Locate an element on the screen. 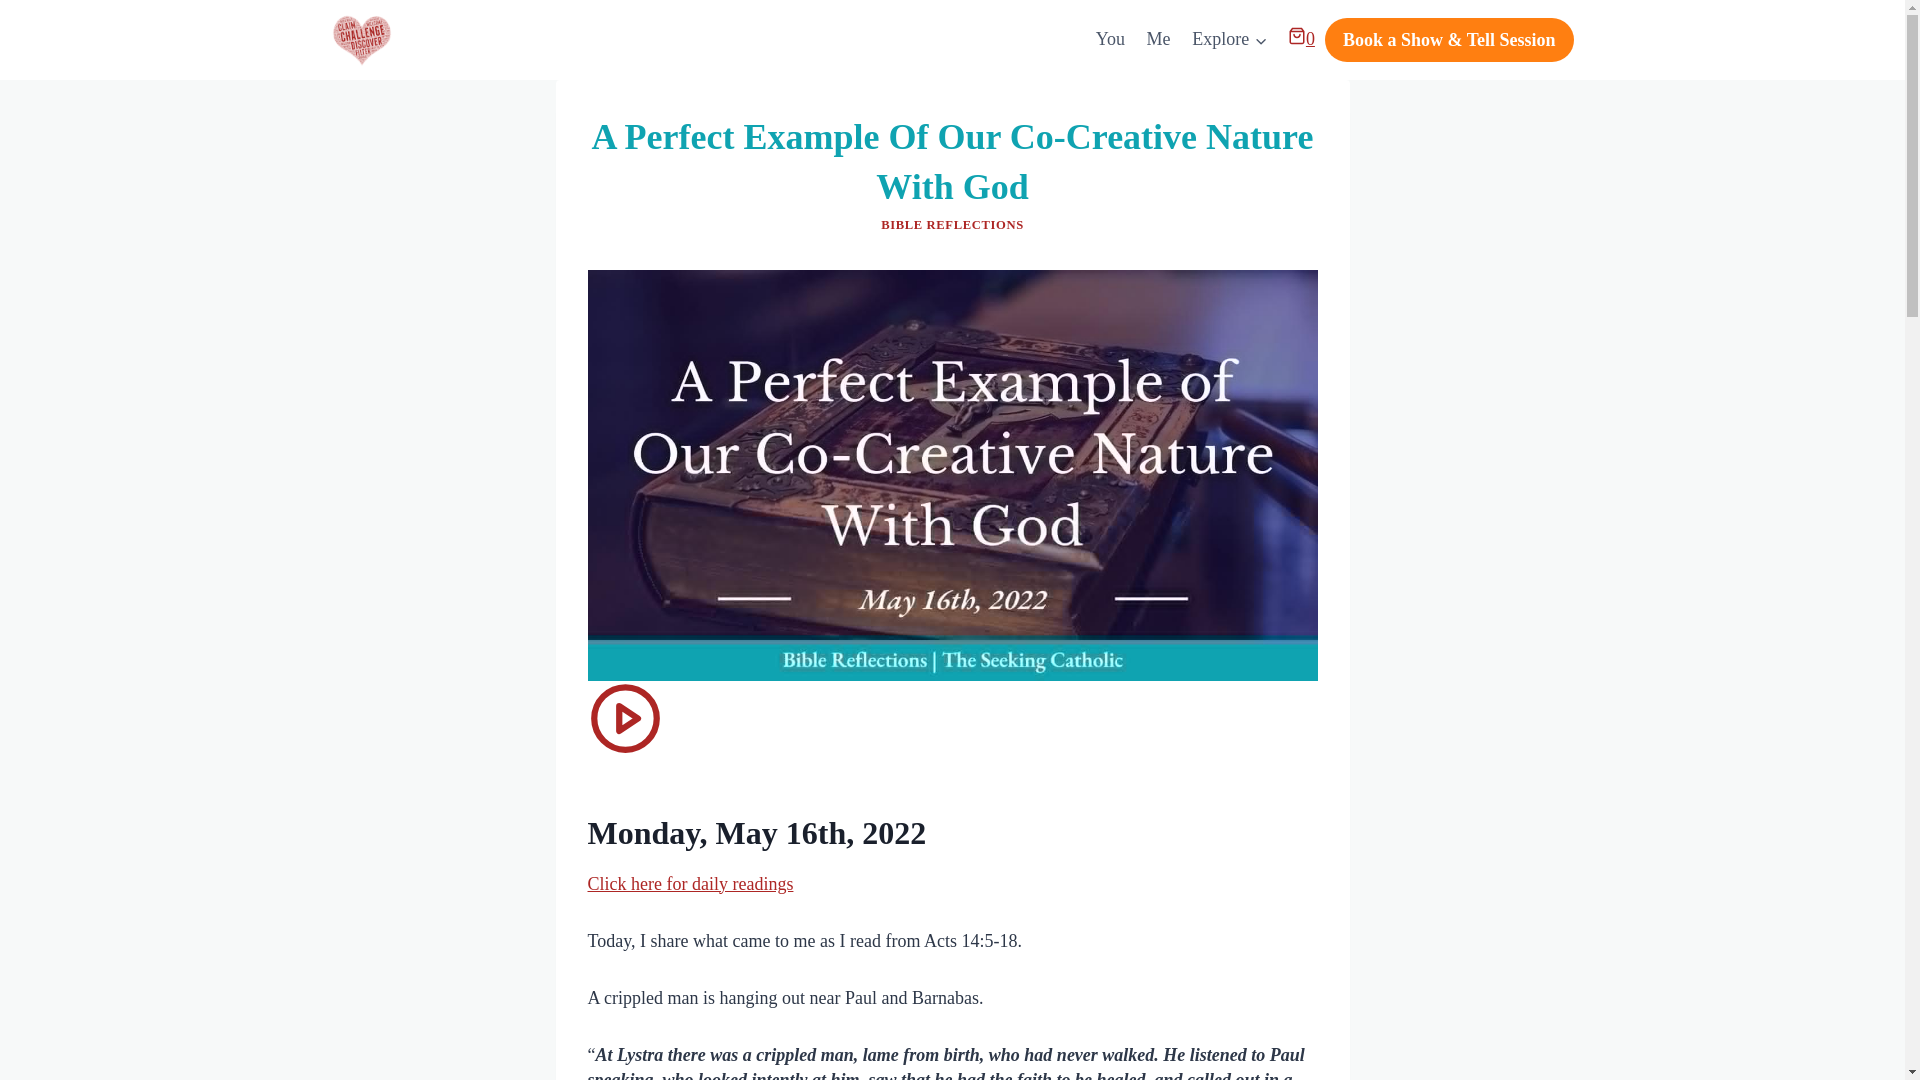  BIBLE REFLECTIONS is located at coordinates (952, 225).